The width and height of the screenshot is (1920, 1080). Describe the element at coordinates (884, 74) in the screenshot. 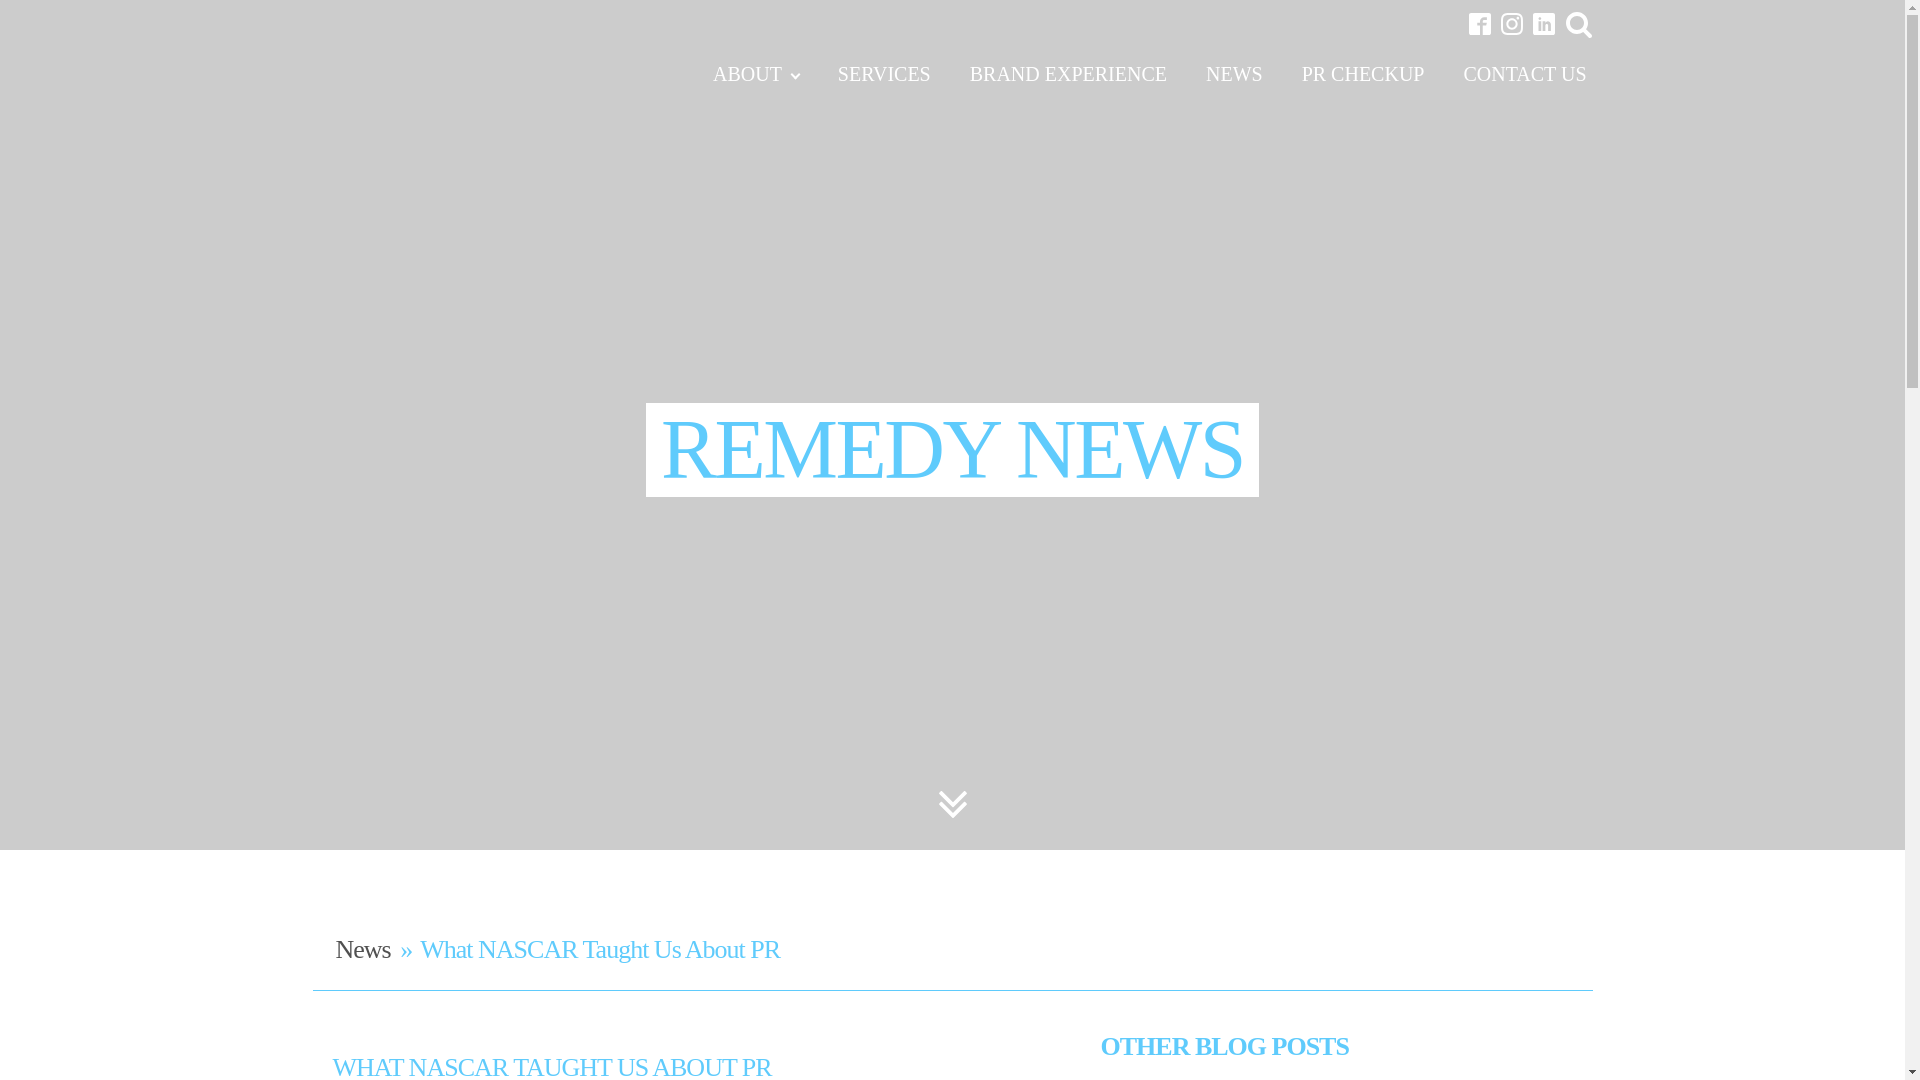

I see `SERVICES` at that location.